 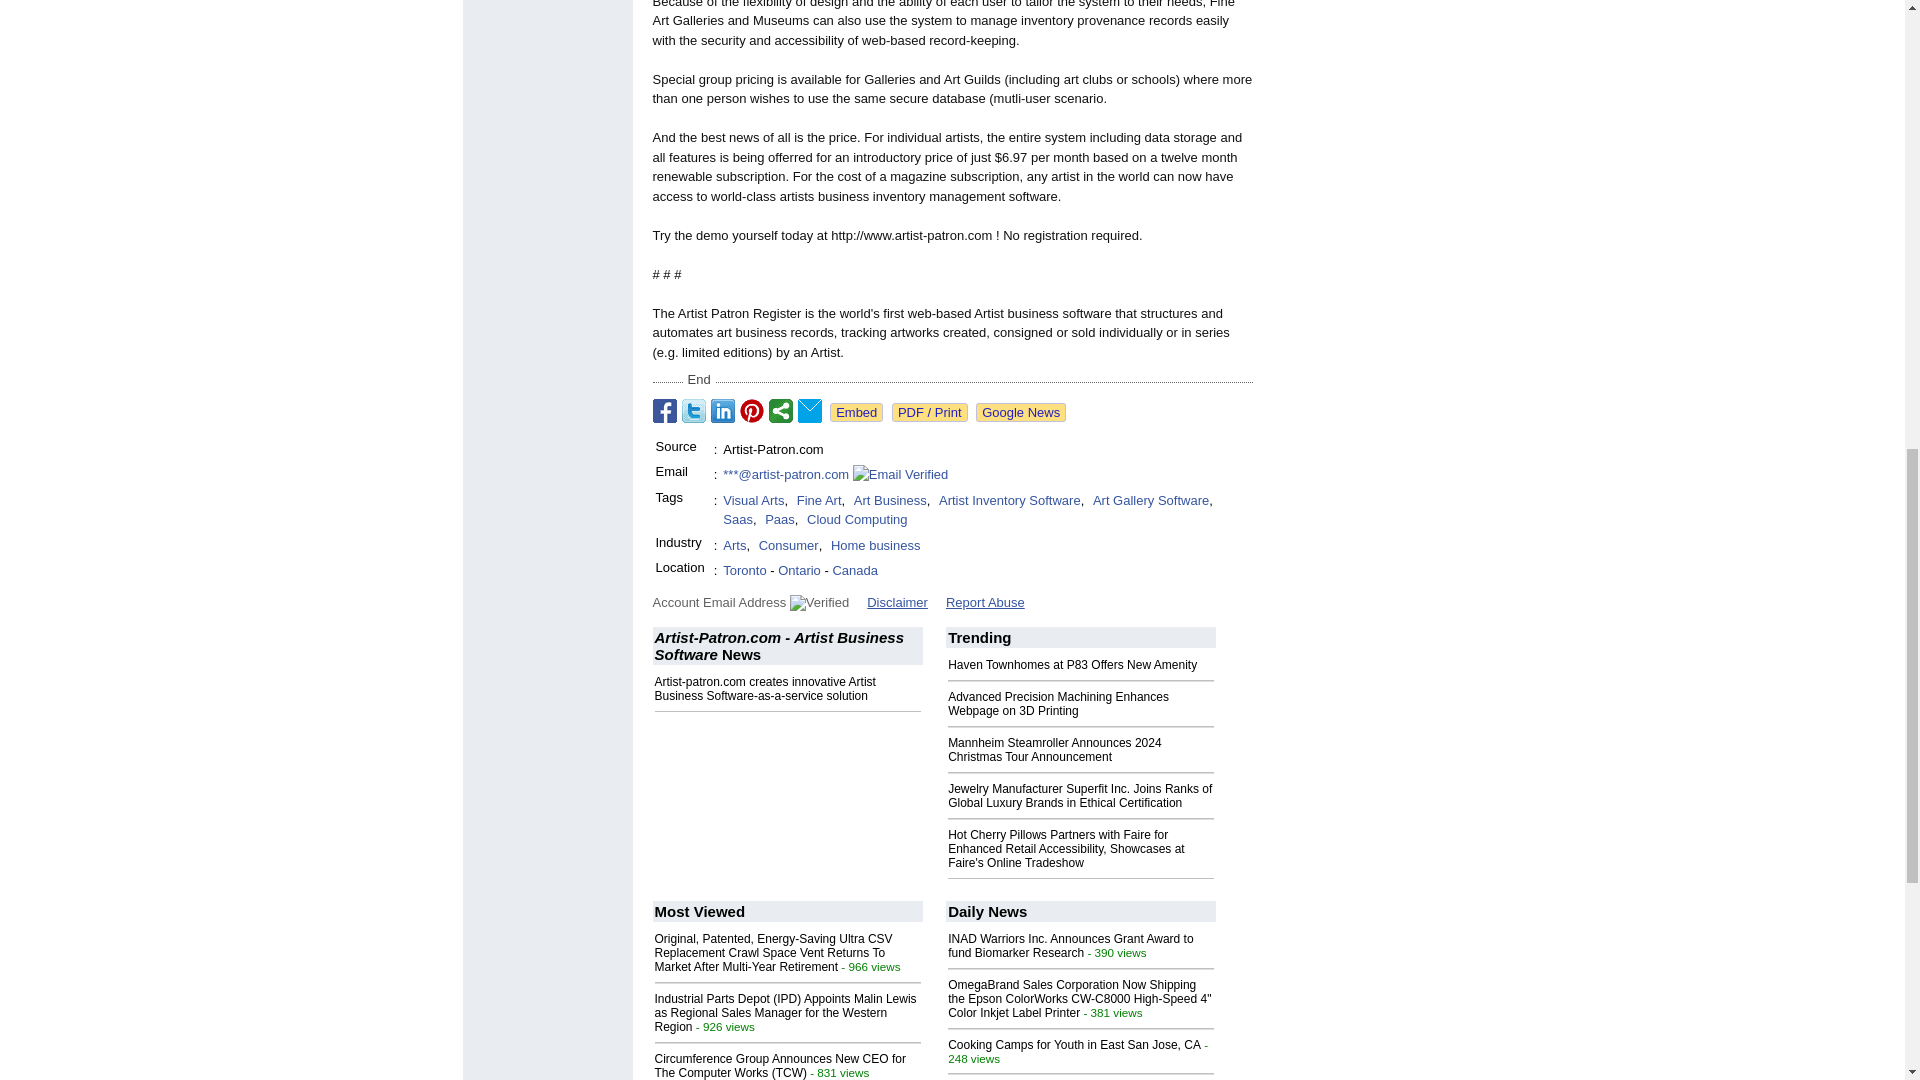 I want to click on Embed, so click(x=856, y=412).